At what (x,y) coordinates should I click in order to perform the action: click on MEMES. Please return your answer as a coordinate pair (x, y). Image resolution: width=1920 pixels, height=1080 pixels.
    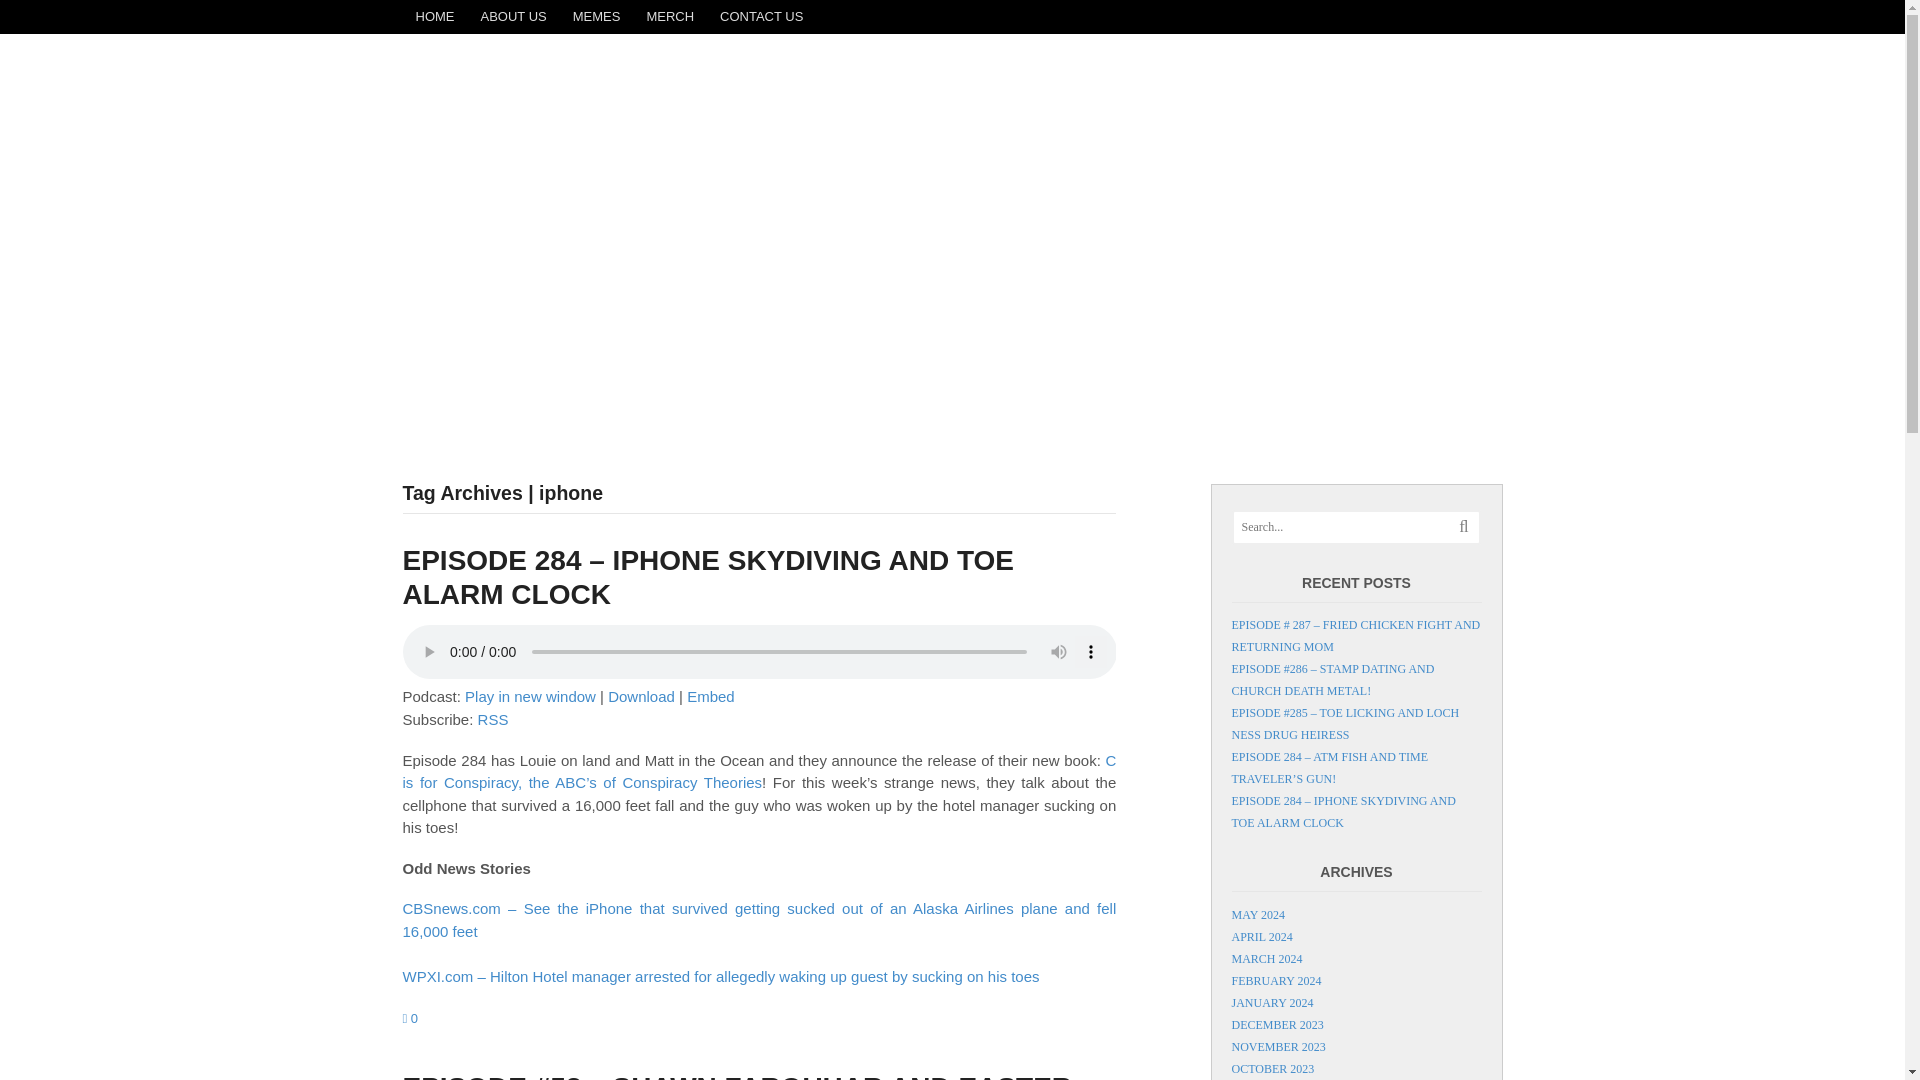
    Looking at the image, I should click on (596, 16).